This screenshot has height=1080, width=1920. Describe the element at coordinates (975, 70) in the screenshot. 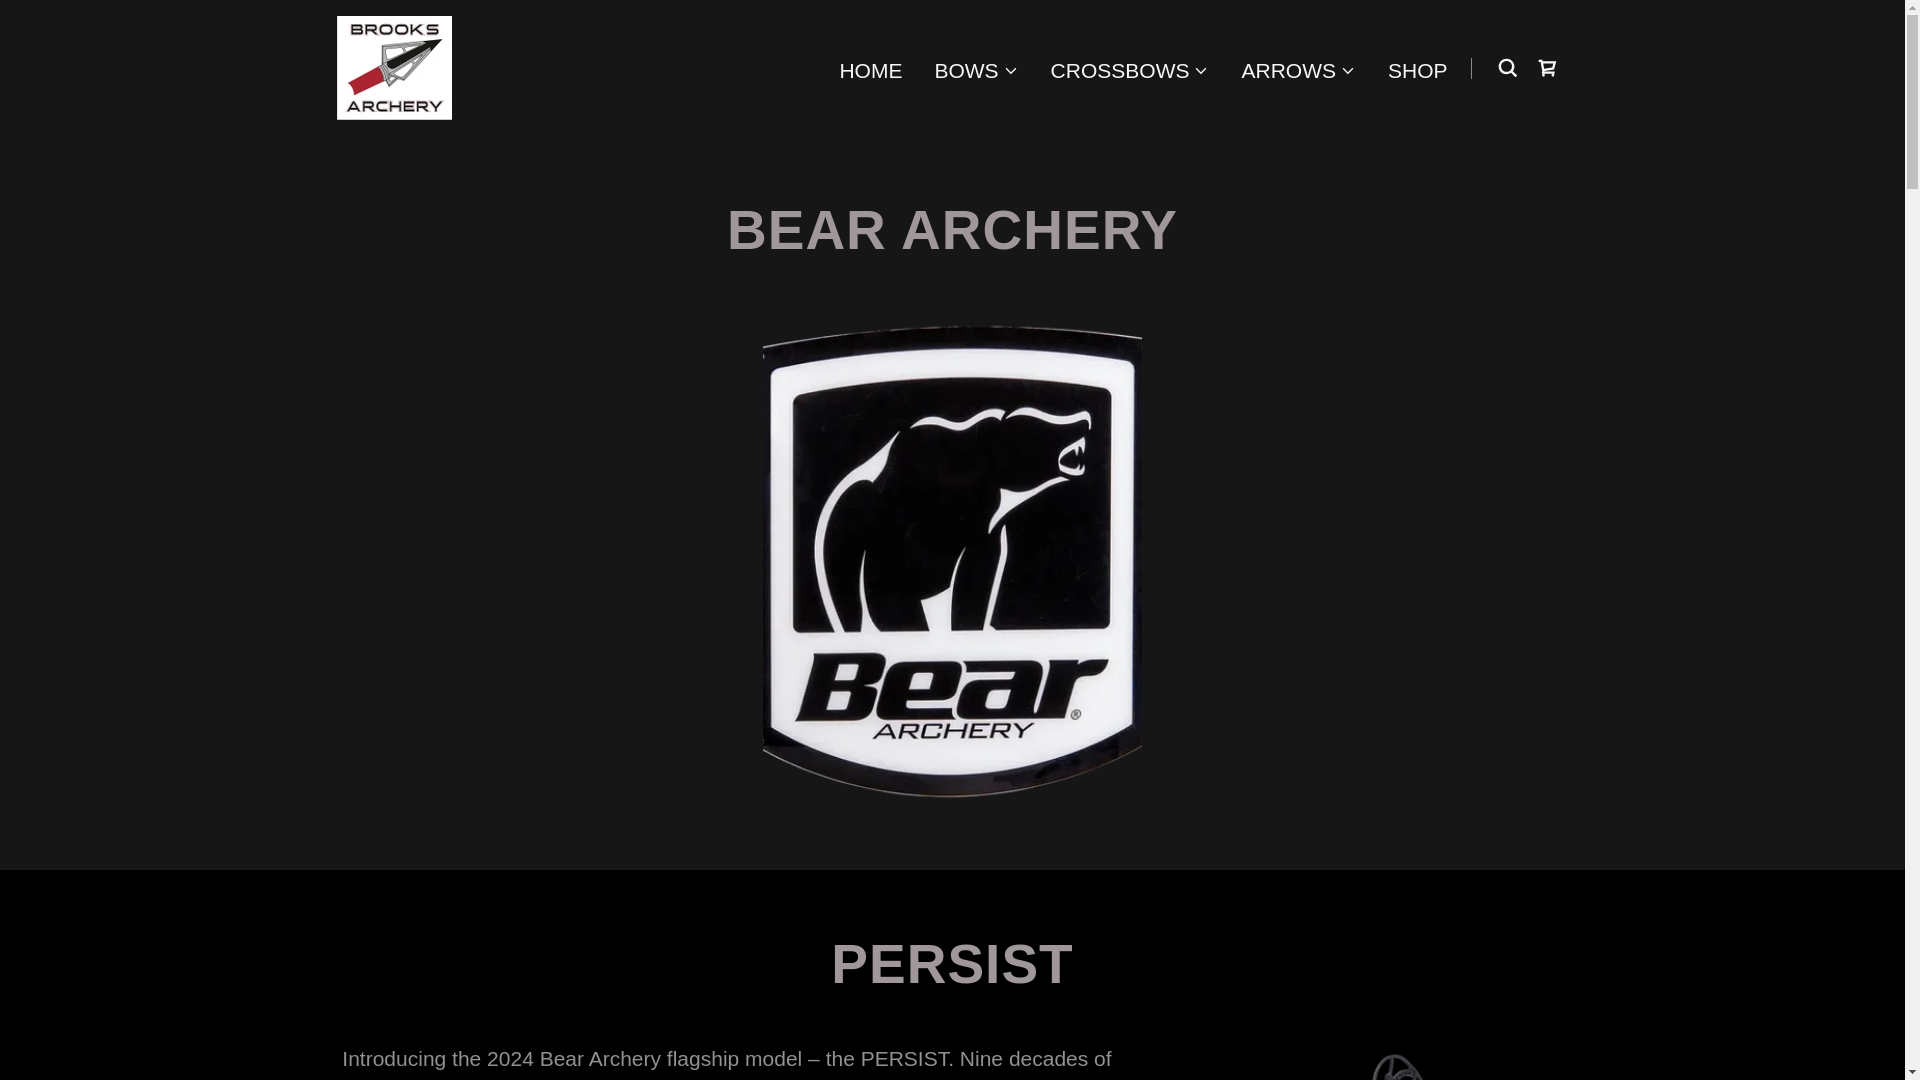

I see `BOWS` at that location.